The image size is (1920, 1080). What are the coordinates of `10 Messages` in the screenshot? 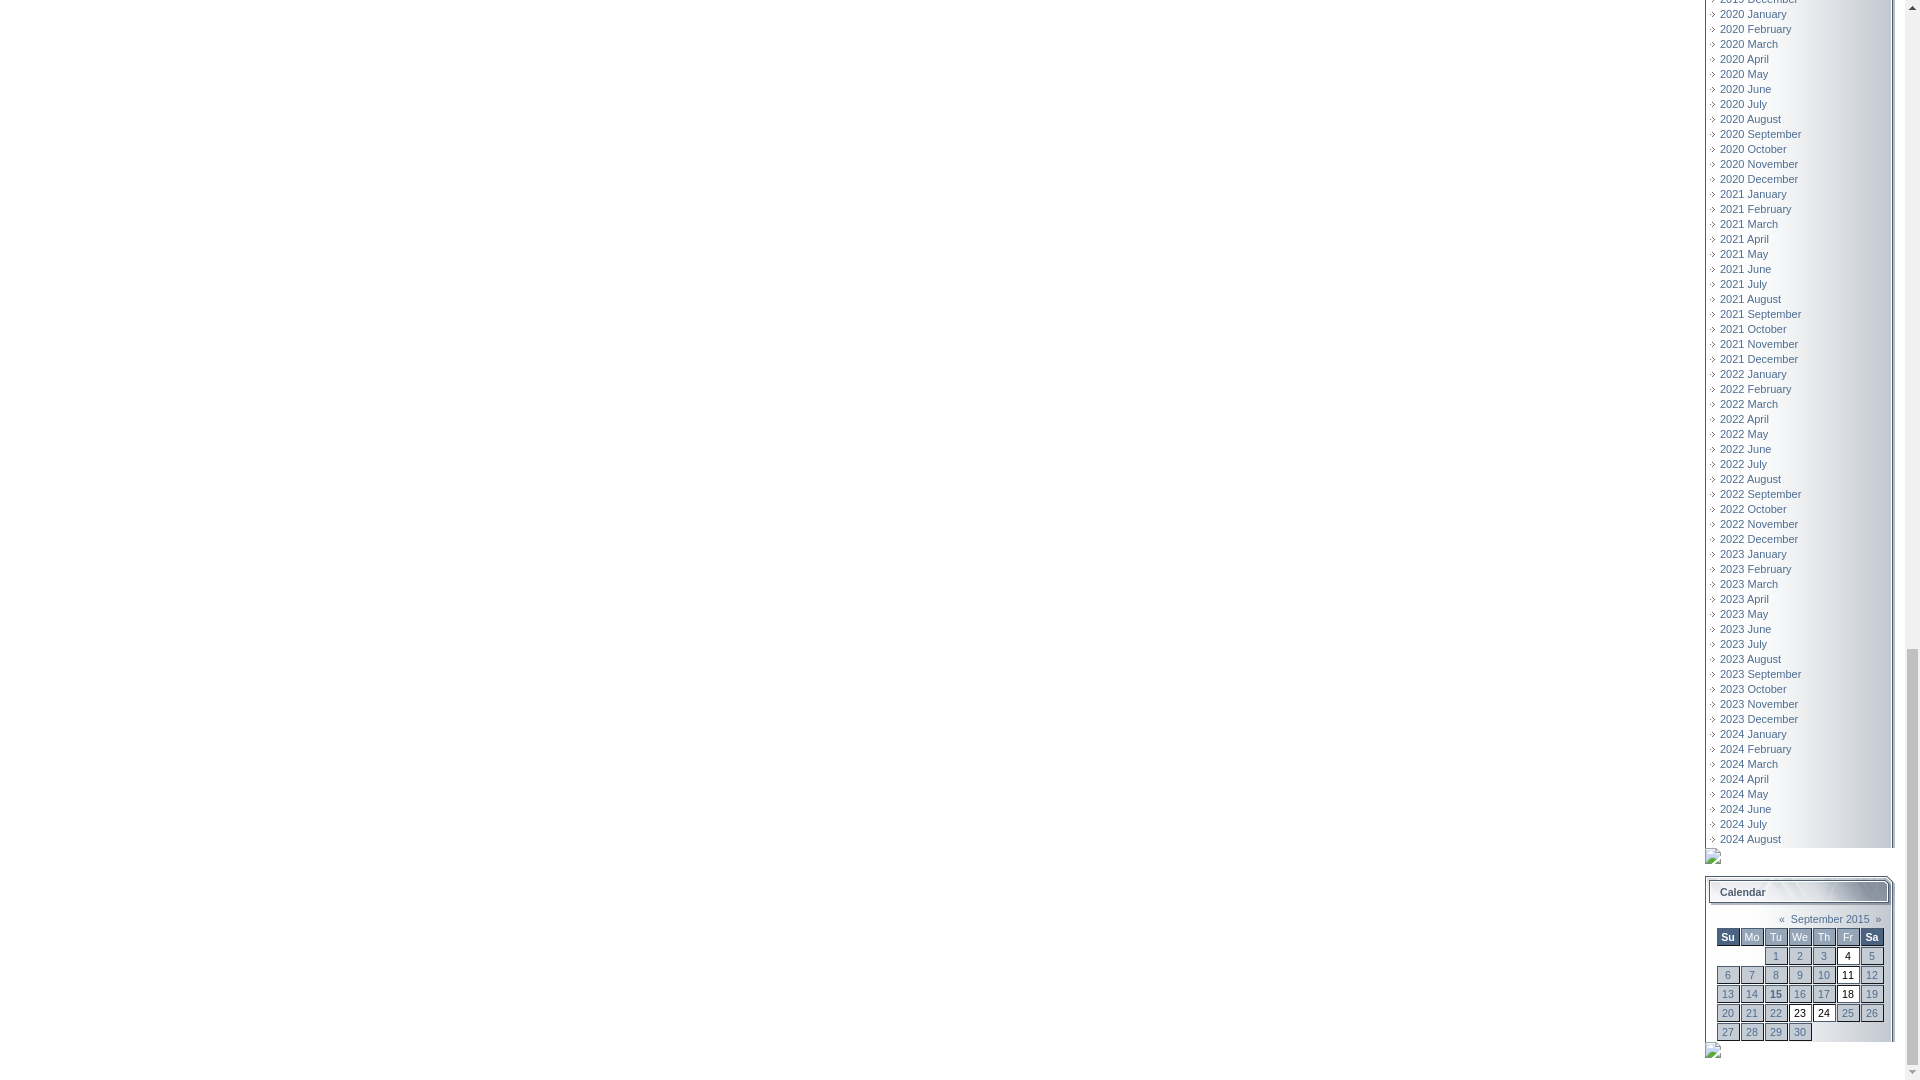 It's located at (1824, 974).